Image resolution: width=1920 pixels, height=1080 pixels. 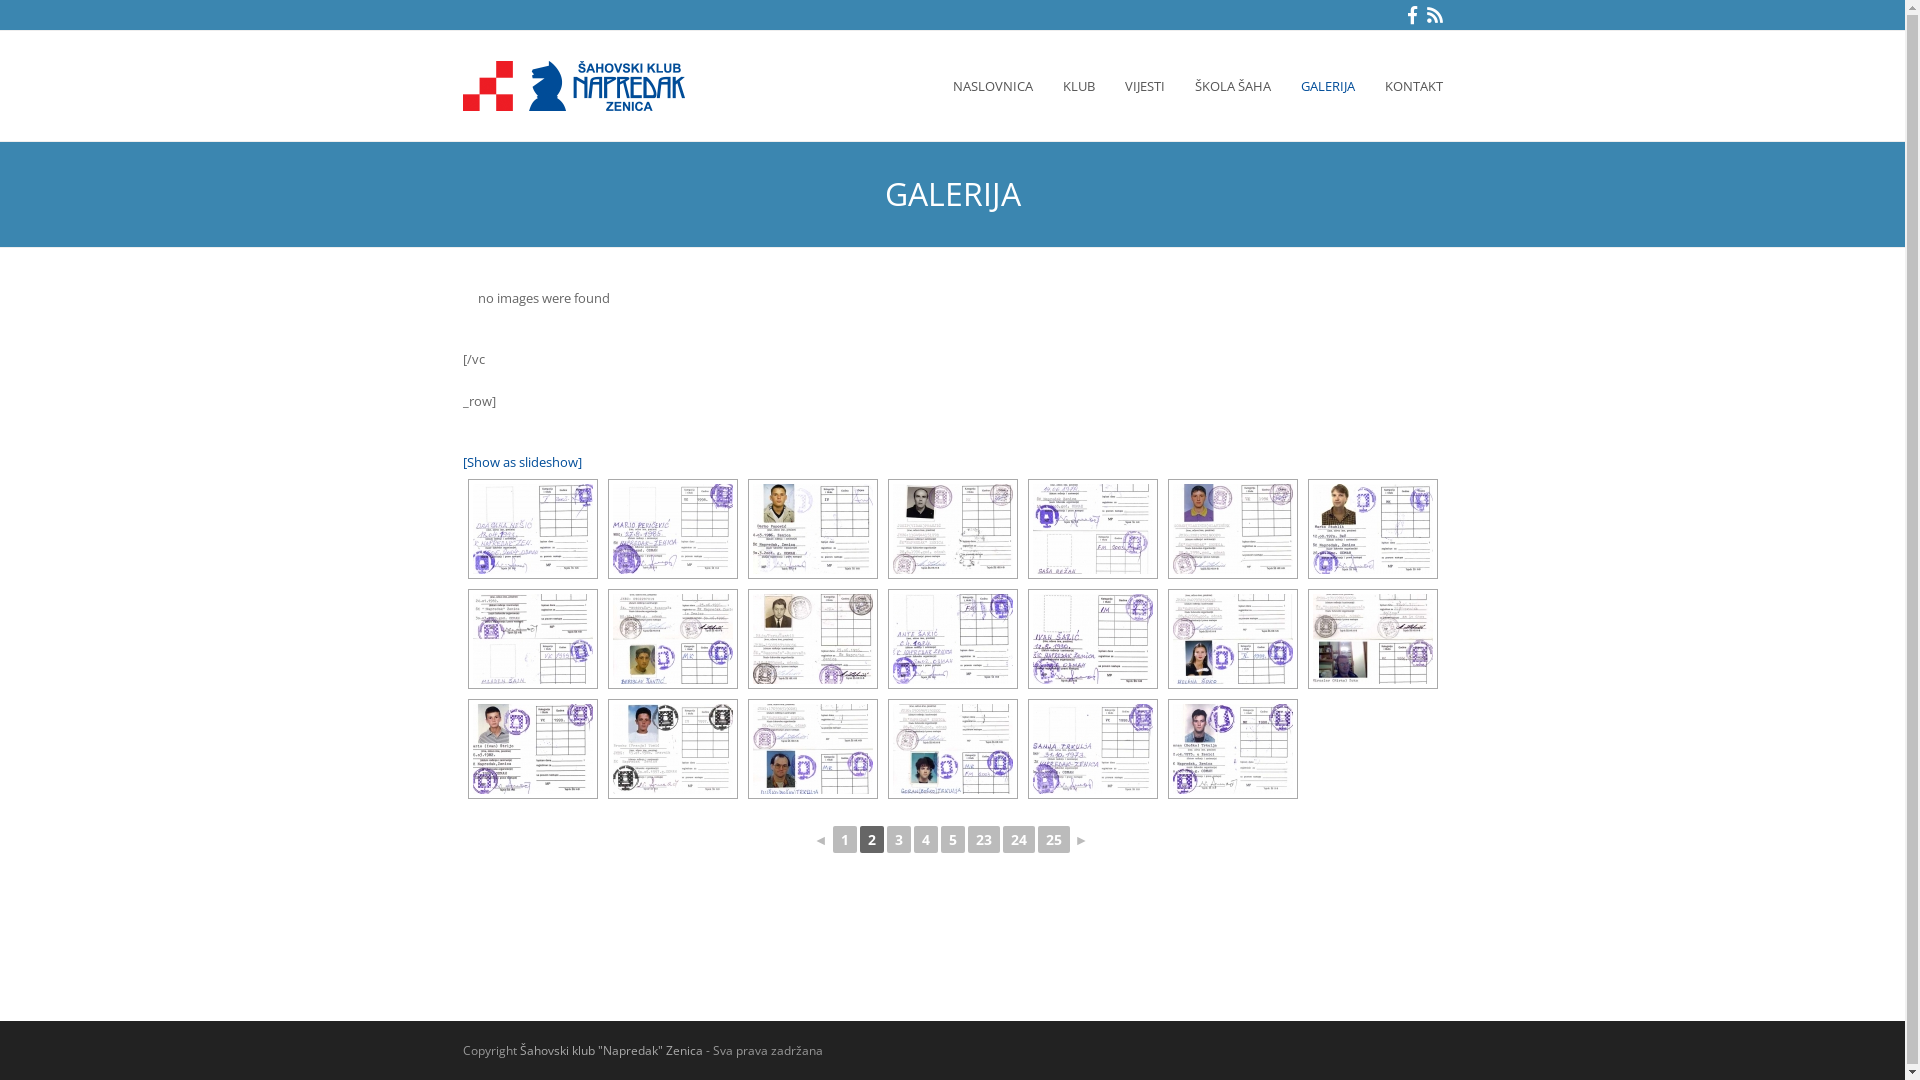 What do you see at coordinates (672, 639) in the screenshot?
I see `1-5-2013-82331` at bounding box center [672, 639].